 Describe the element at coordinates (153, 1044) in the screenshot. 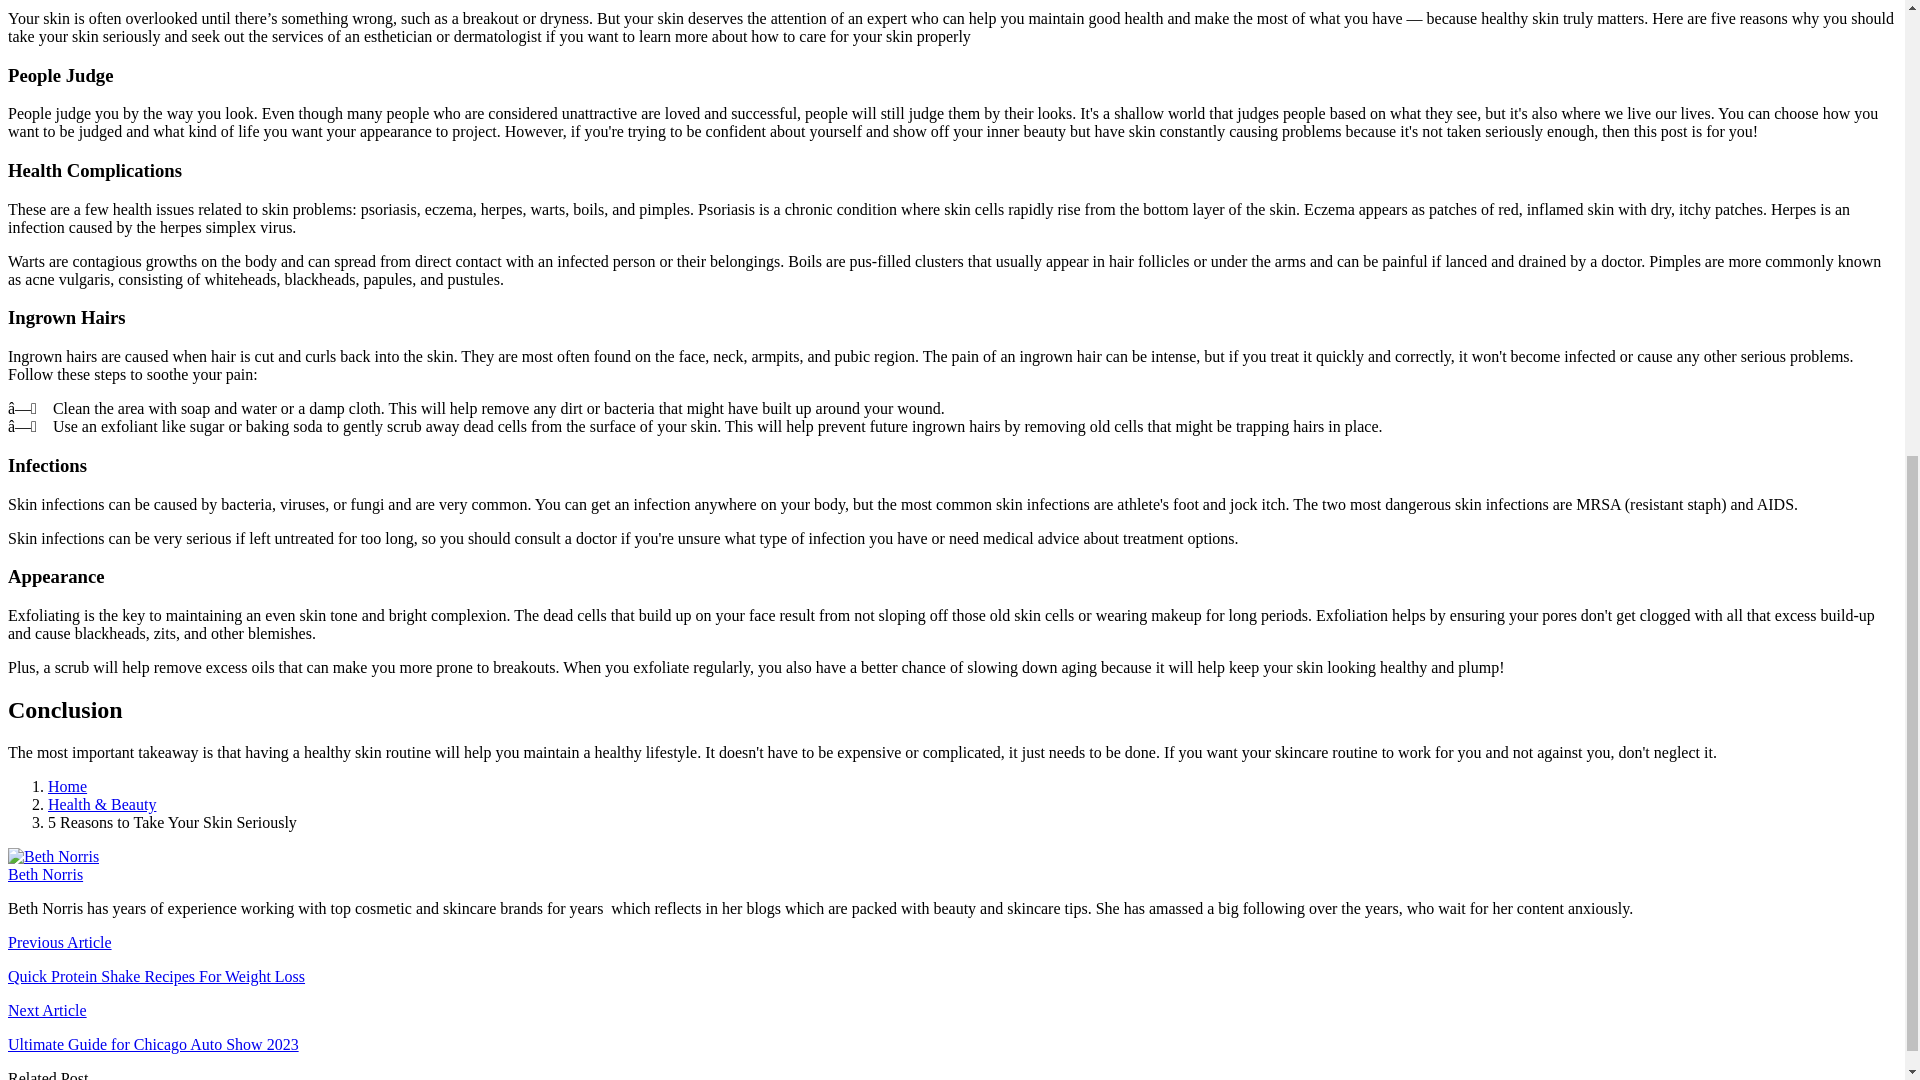

I see `Ultimate Guide for Chicago Auto Show 2023` at that location.